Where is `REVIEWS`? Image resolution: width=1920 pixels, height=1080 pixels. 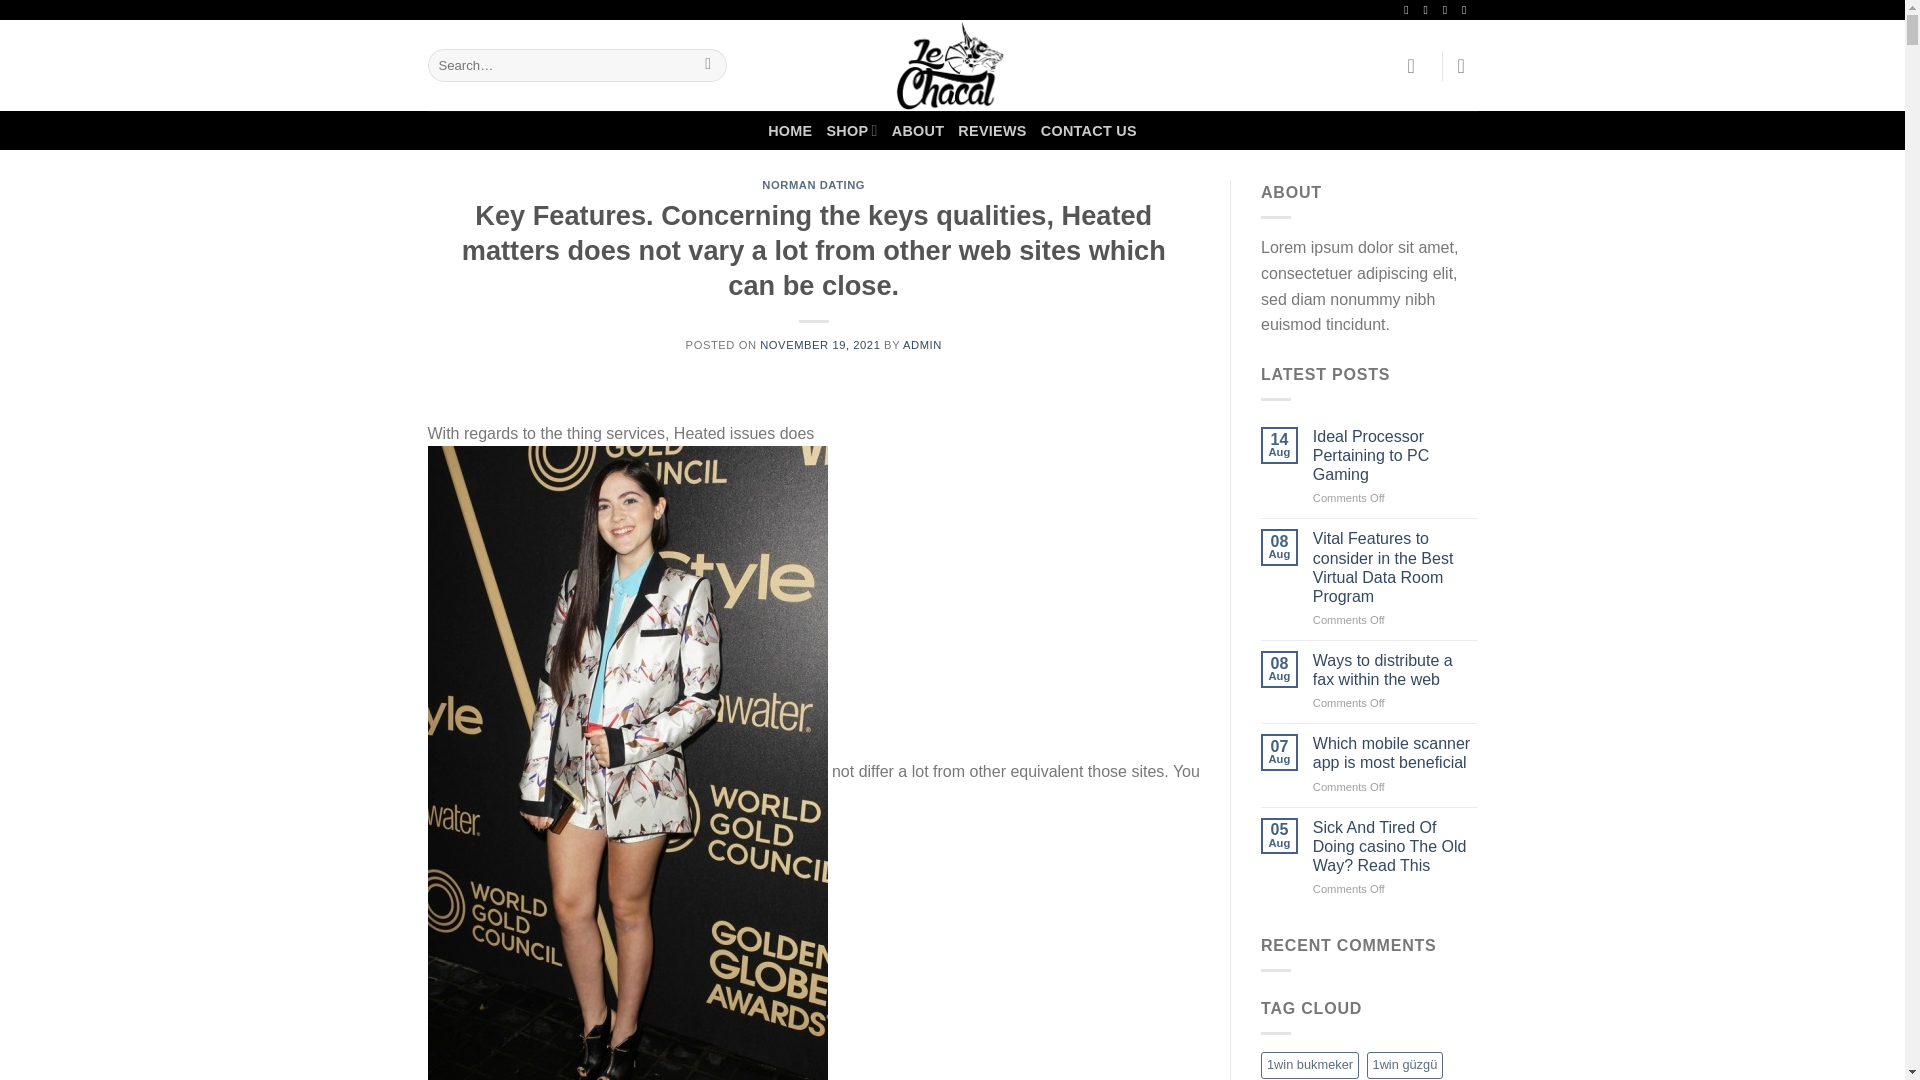 REVIEWS is located at coordinates (992, 130).